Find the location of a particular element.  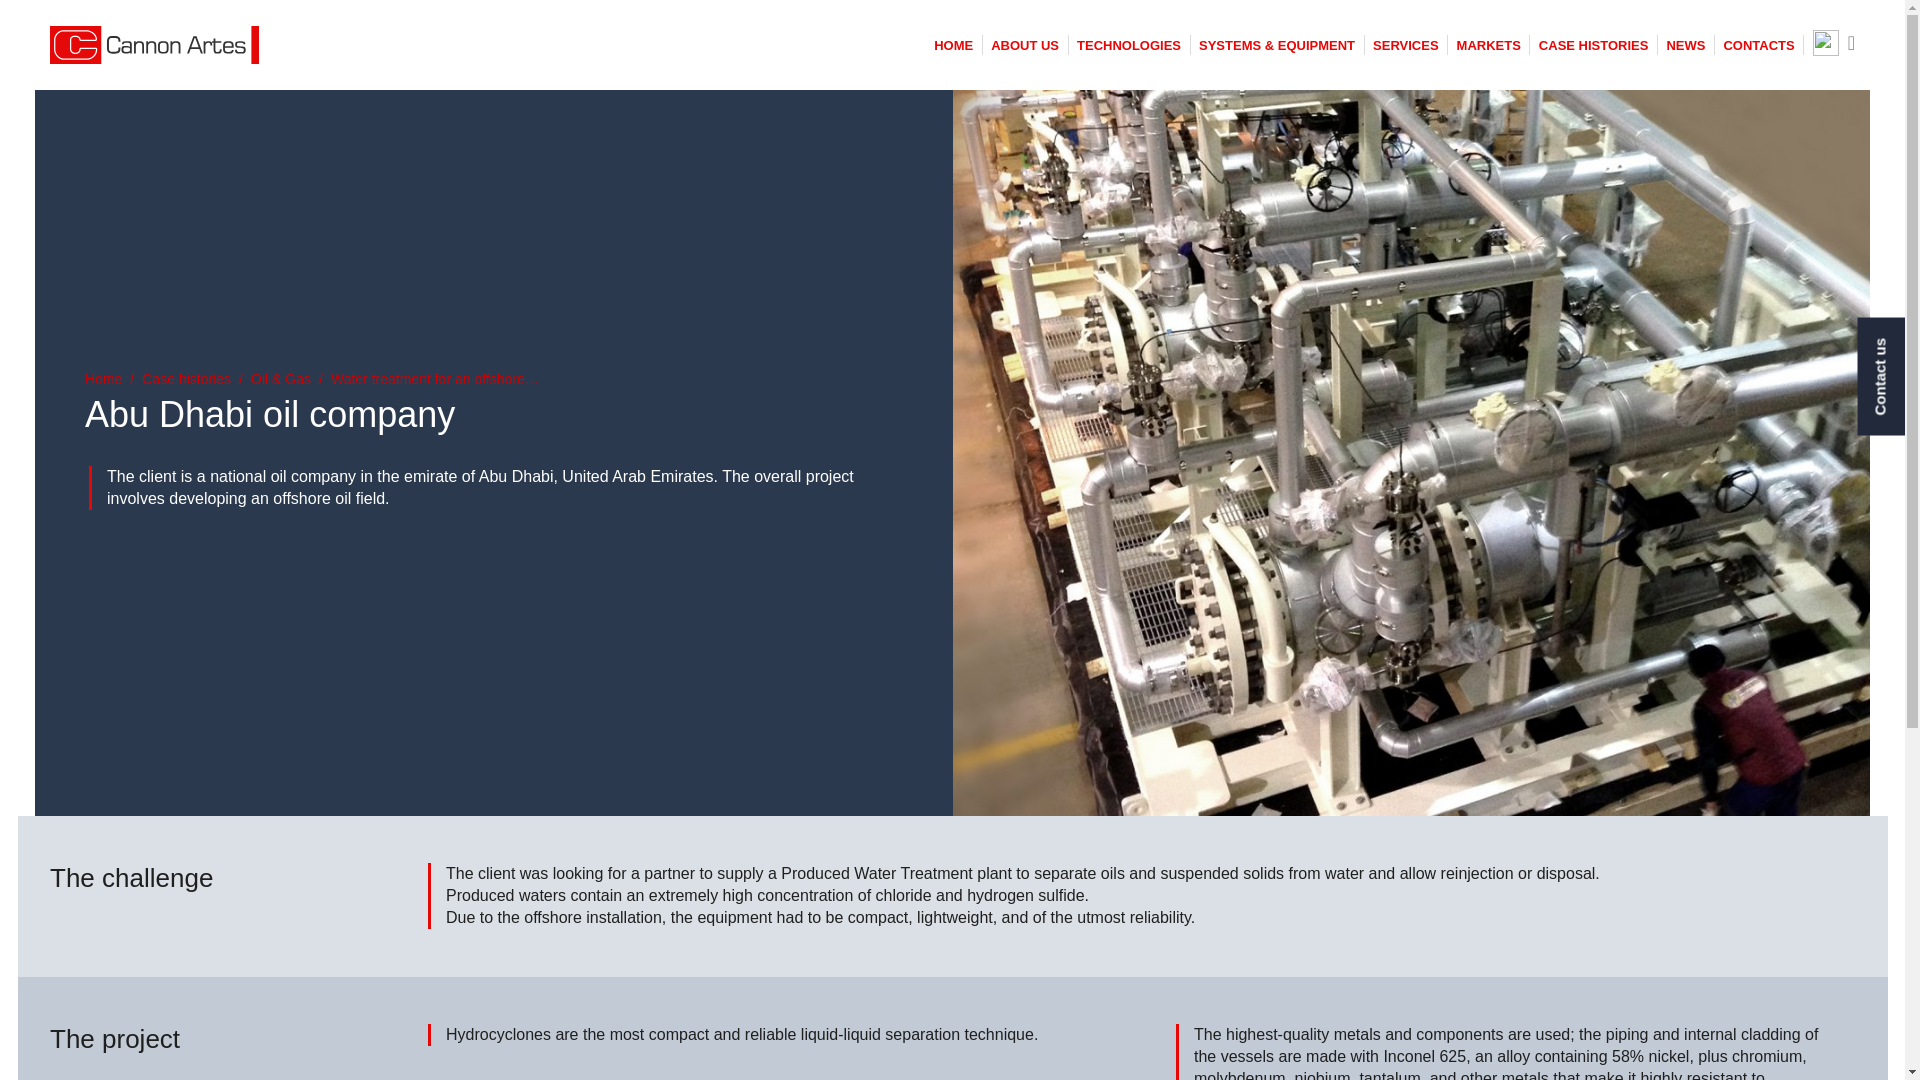

Home is located at coordinates (103, 378).